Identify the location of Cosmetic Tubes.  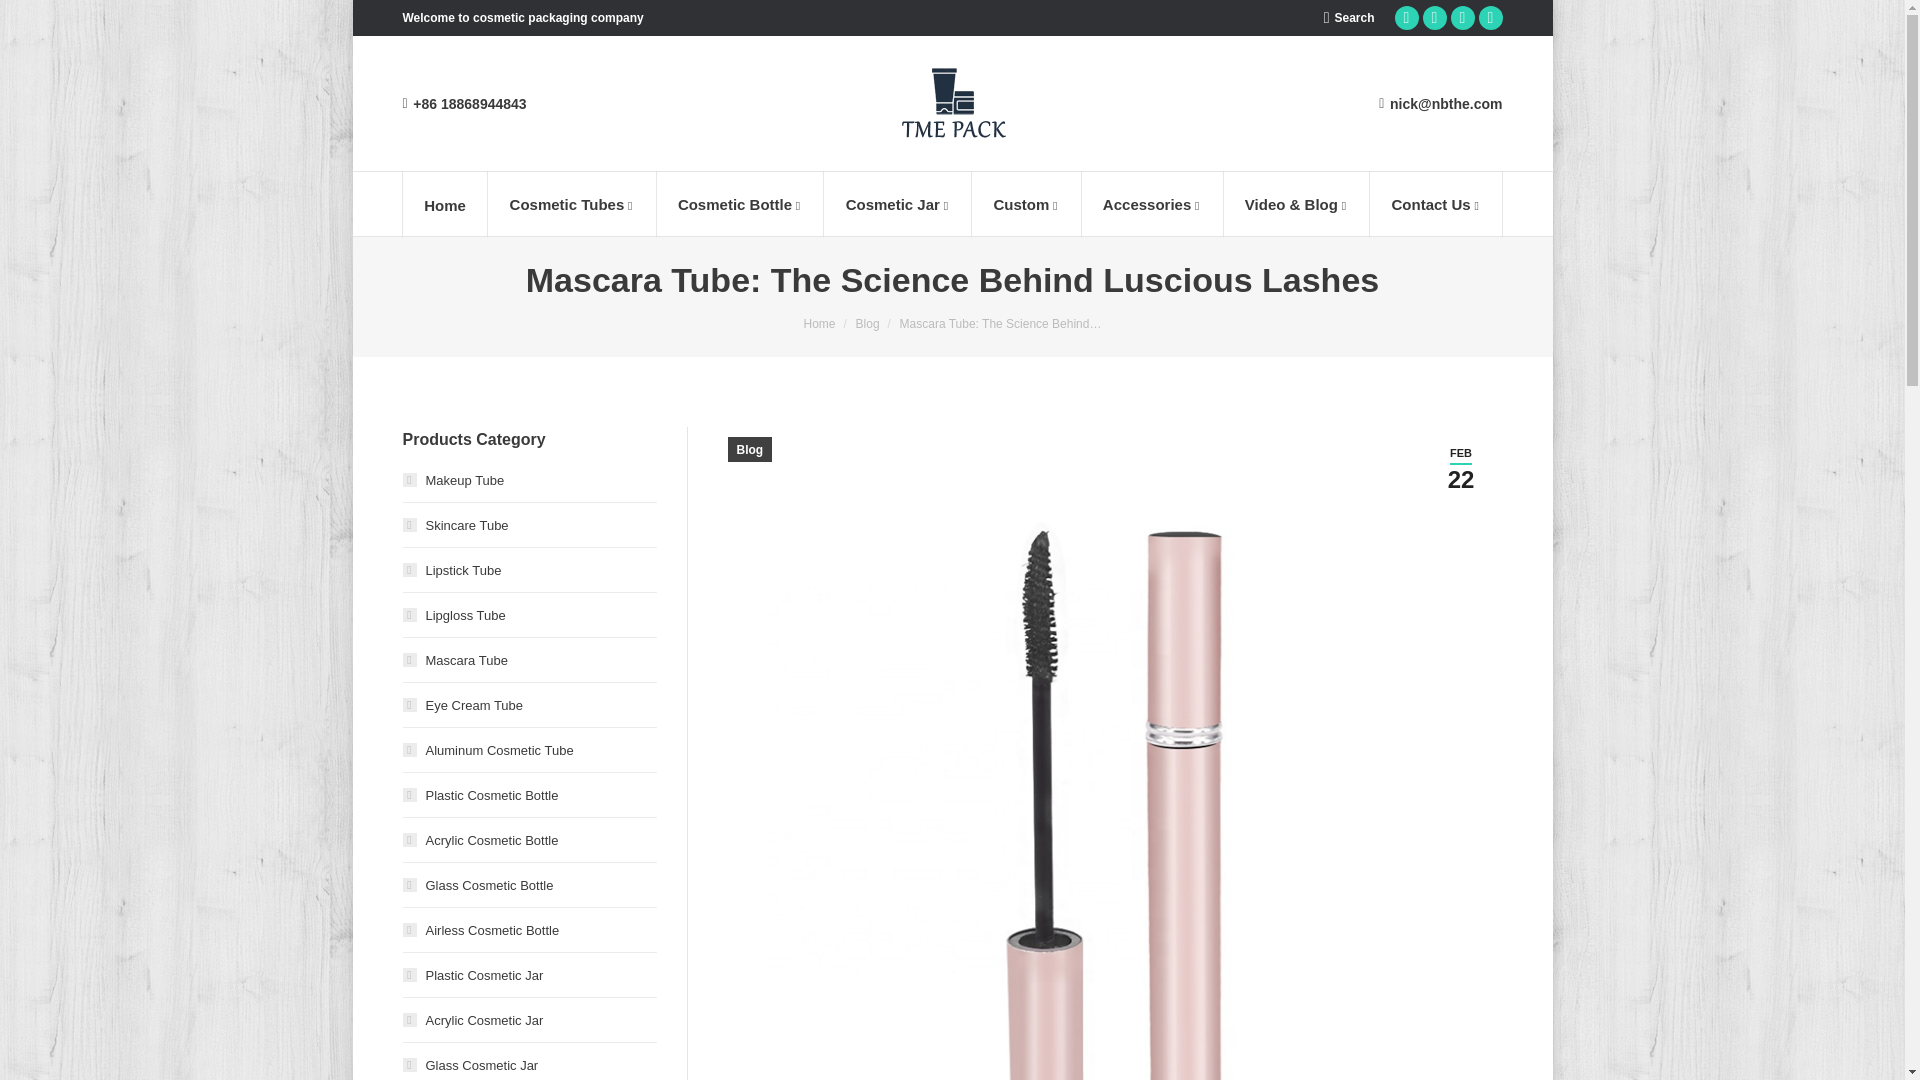
(572, 203).